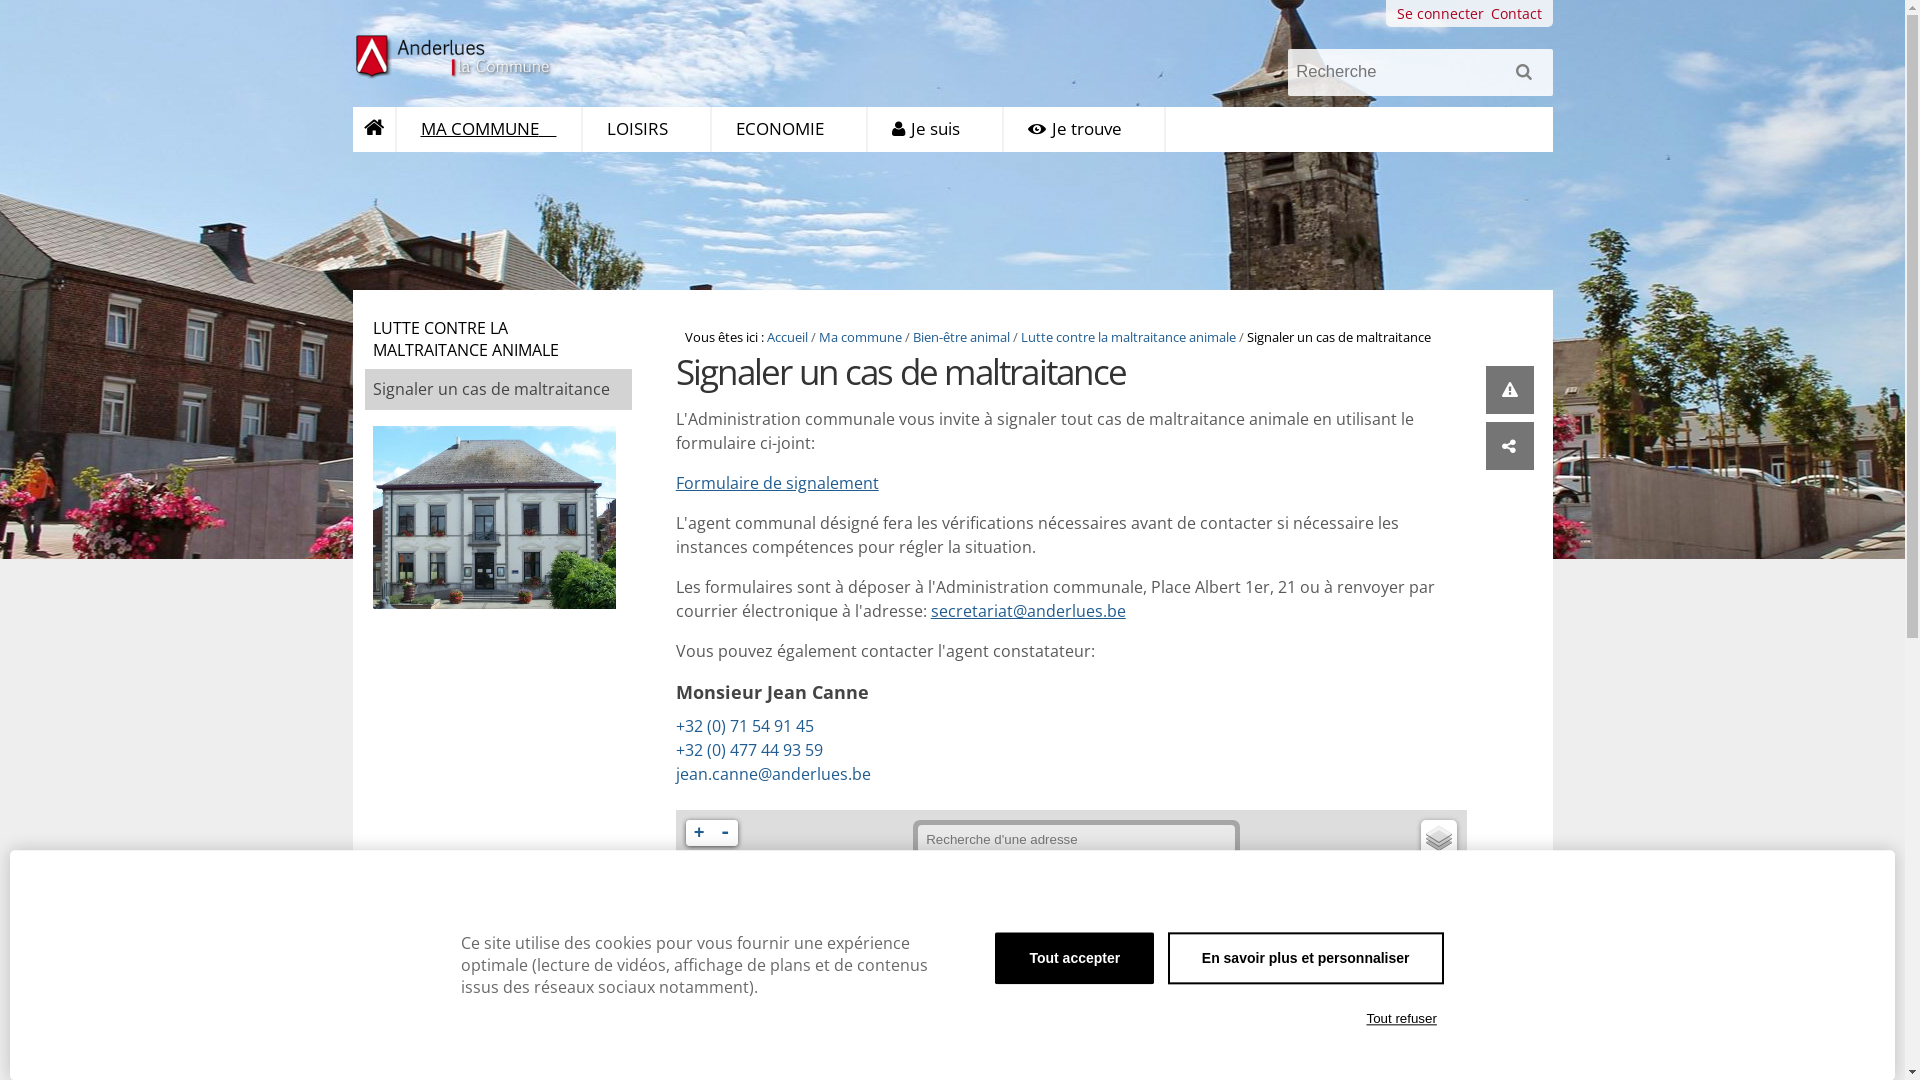  Describe the element at coordinates (1402, 1019) in the screenshot. I see `Tout refuser` at that location.